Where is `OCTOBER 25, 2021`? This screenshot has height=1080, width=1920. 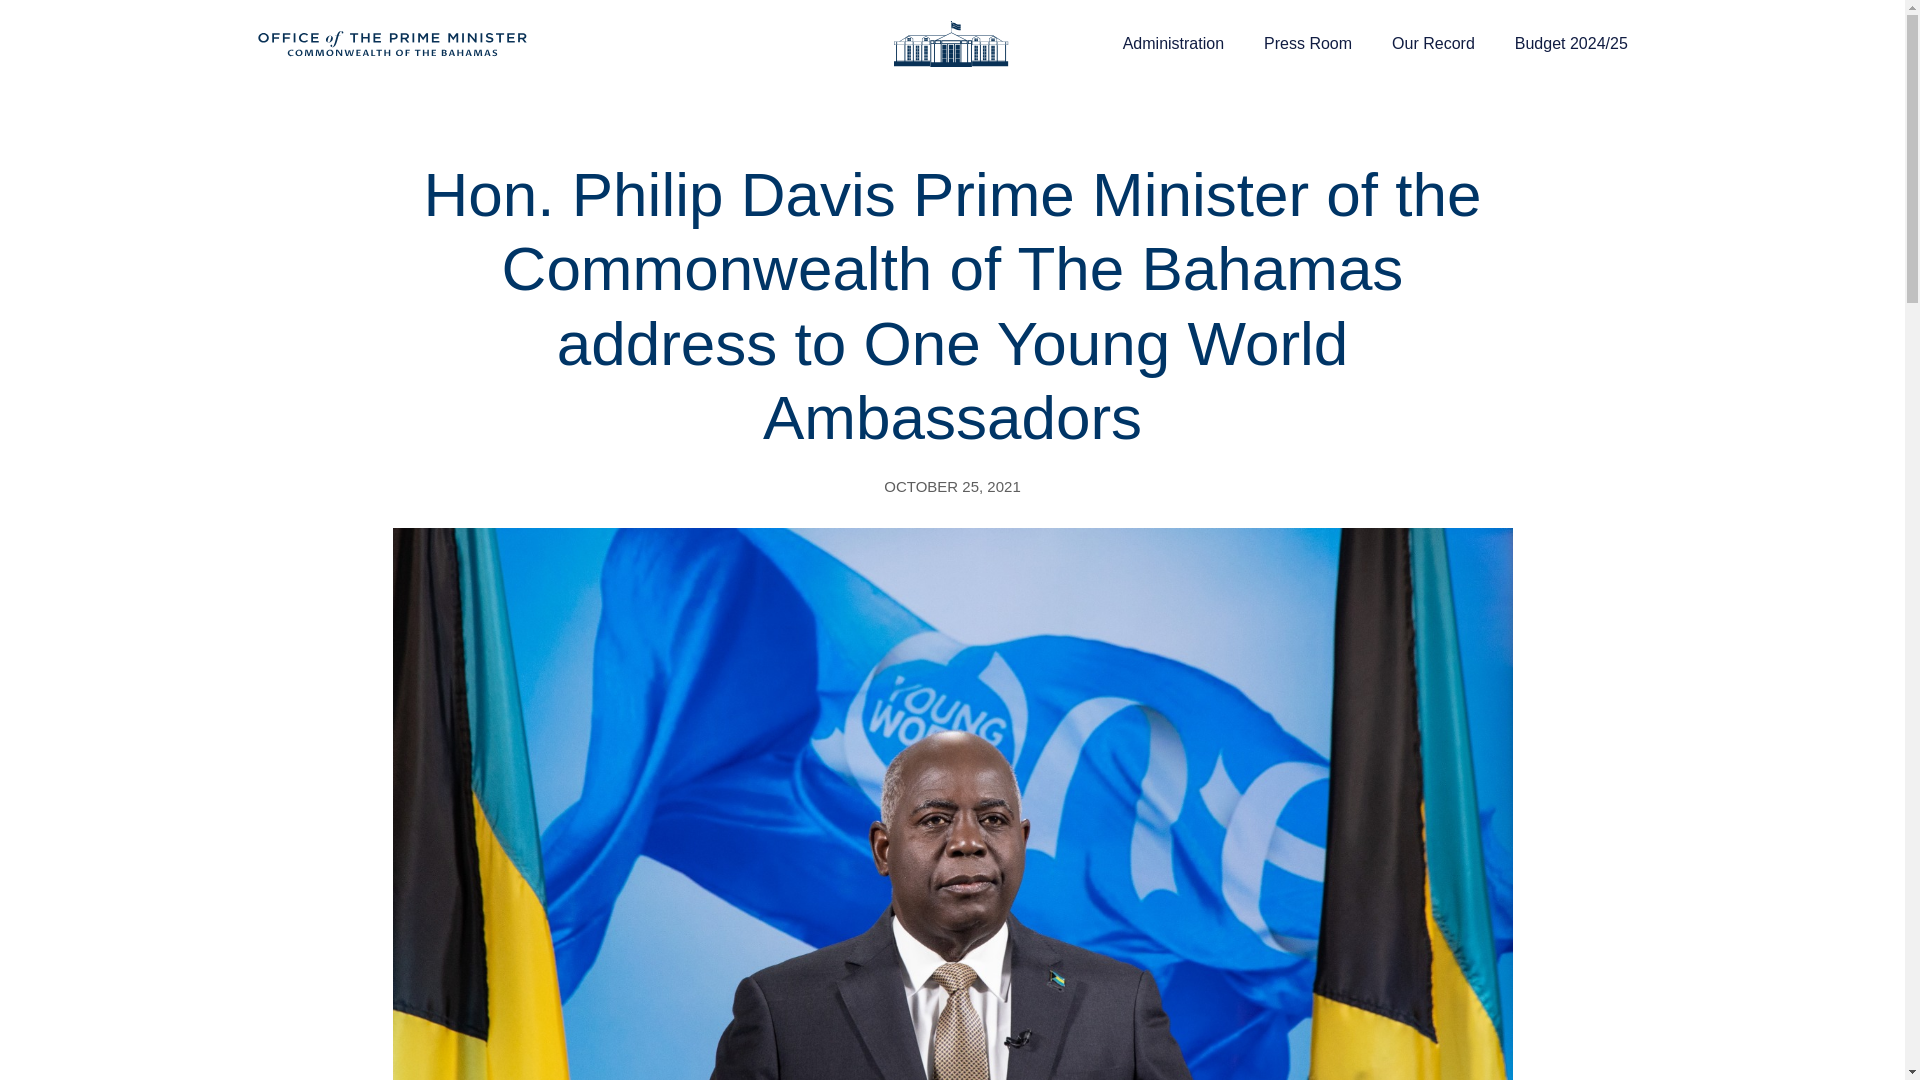
OCTOBER 25, 2021 is located at coordinates (951, 487).